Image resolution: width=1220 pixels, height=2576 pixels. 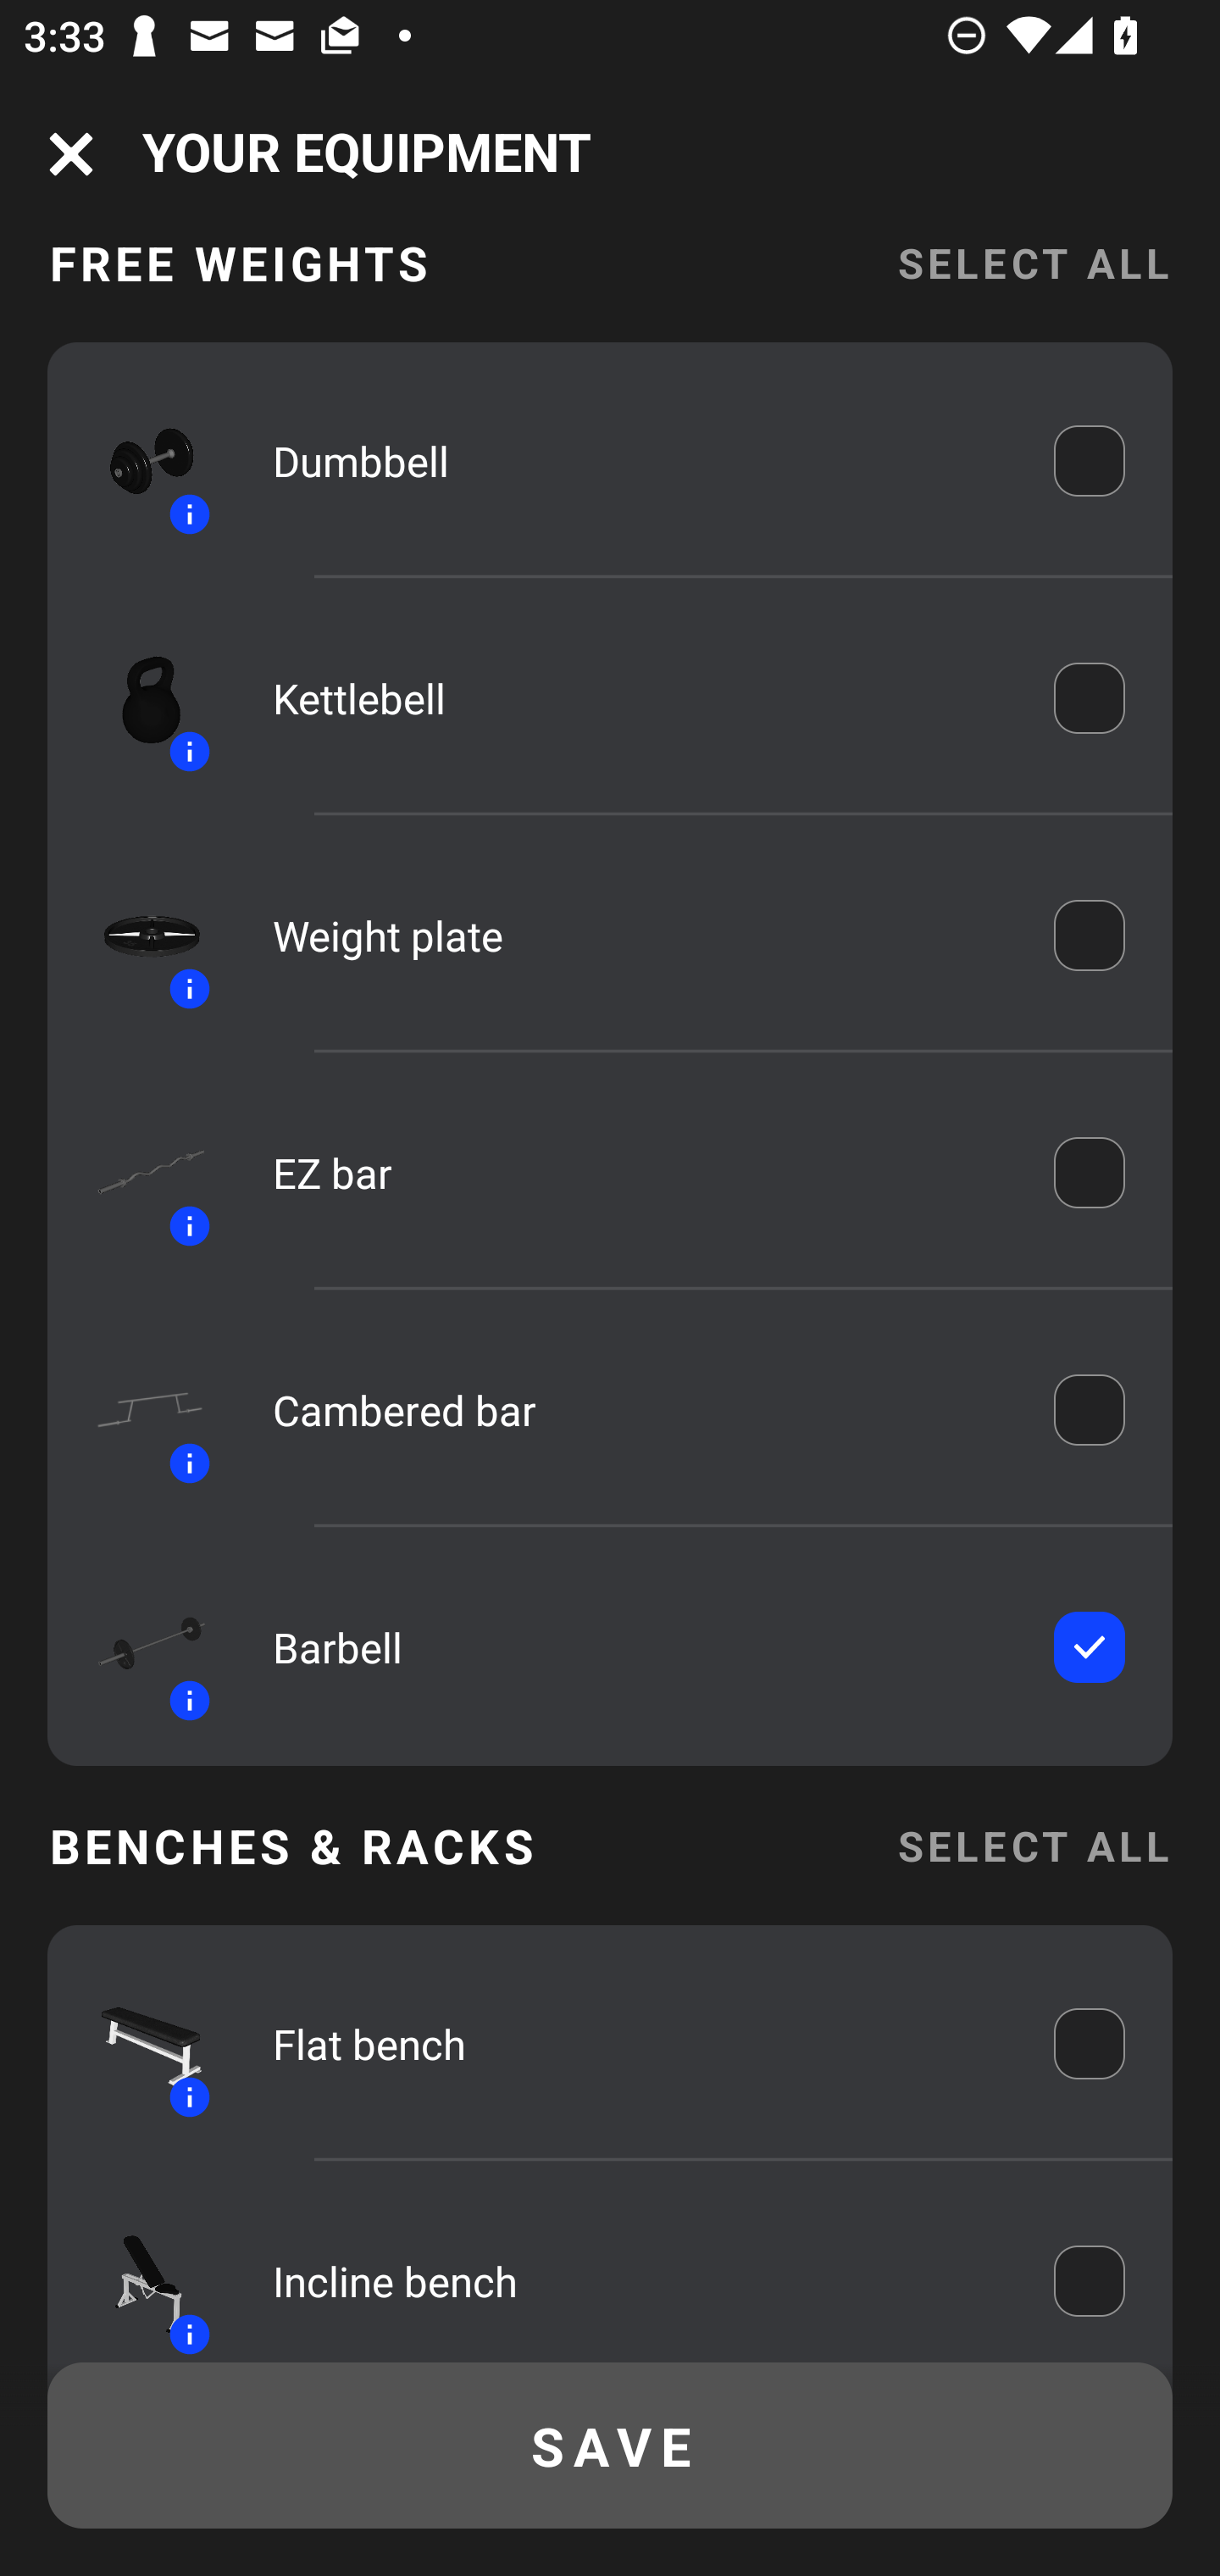 I want to click on Dumbbell, so click(x=640, y=461).